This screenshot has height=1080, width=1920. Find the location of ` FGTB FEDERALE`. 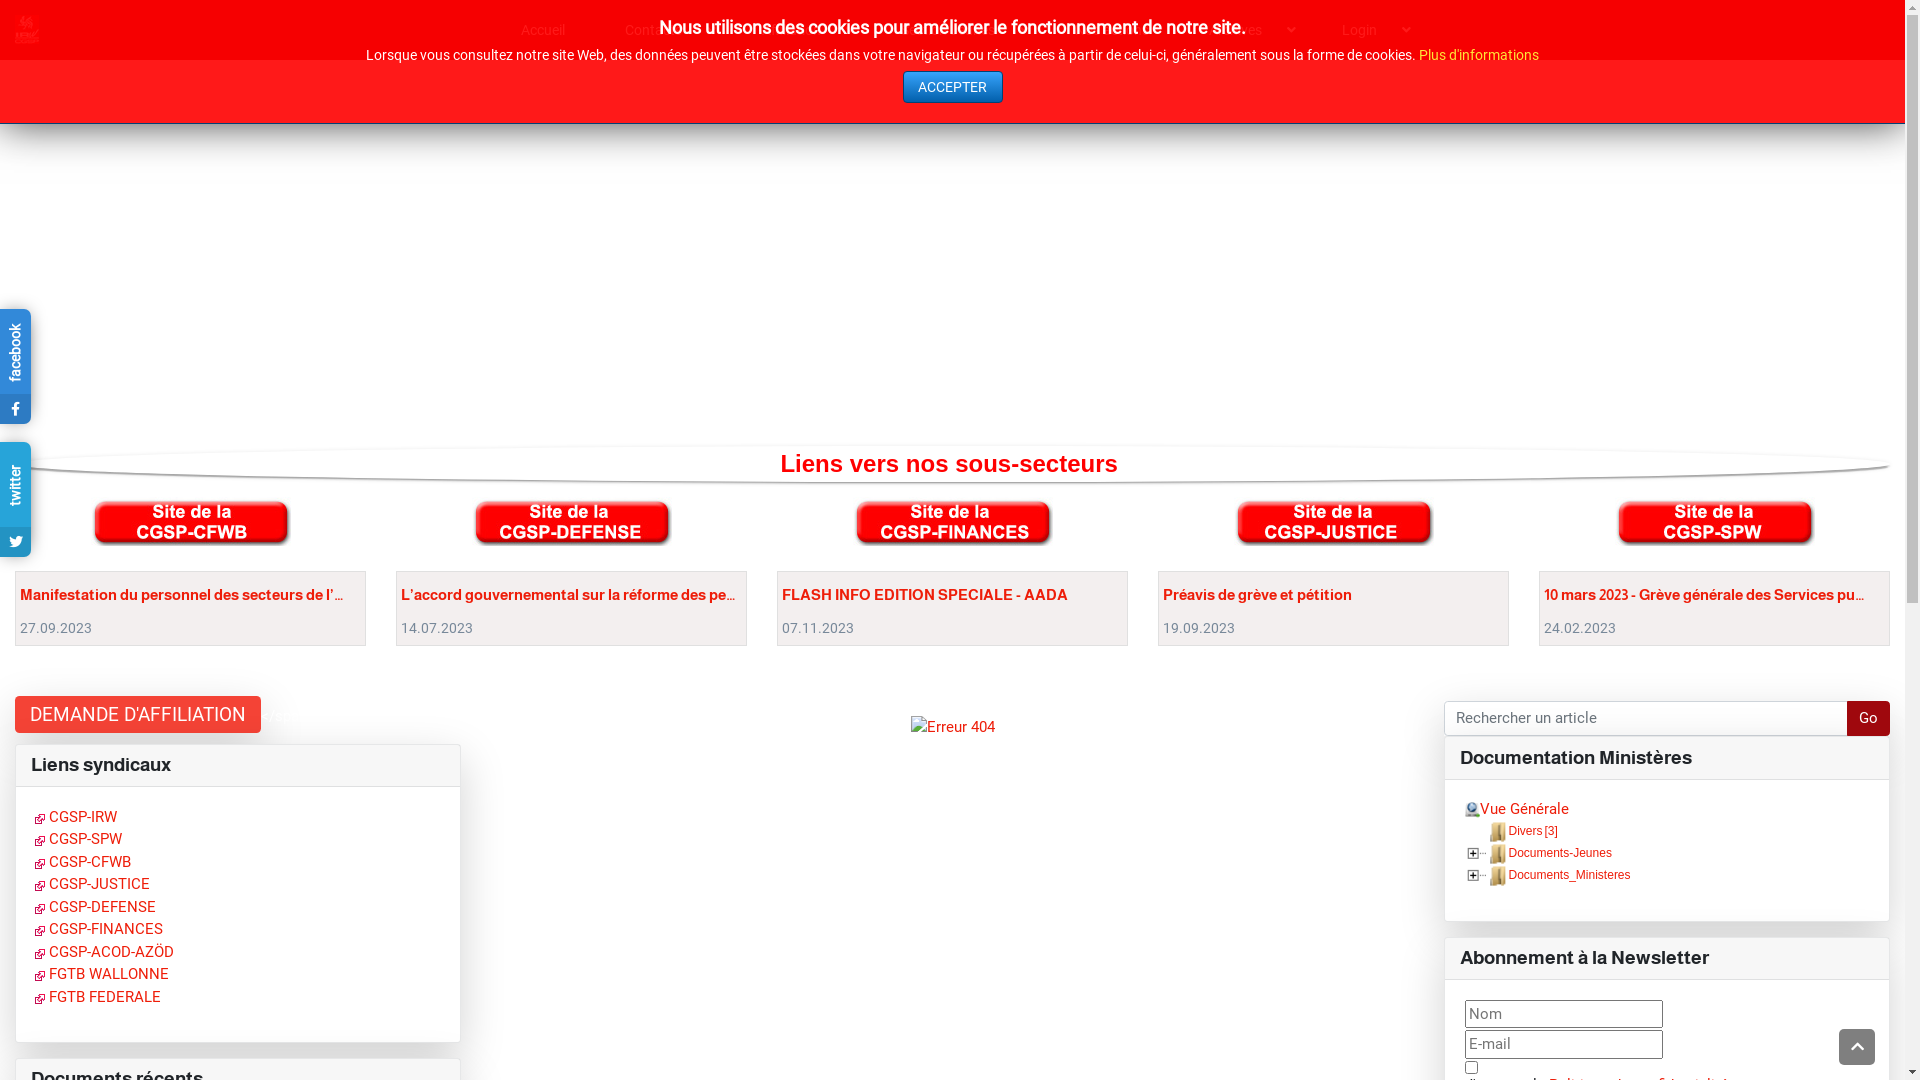

 FGTB FEDERALE is located at coordinates (98, 997).